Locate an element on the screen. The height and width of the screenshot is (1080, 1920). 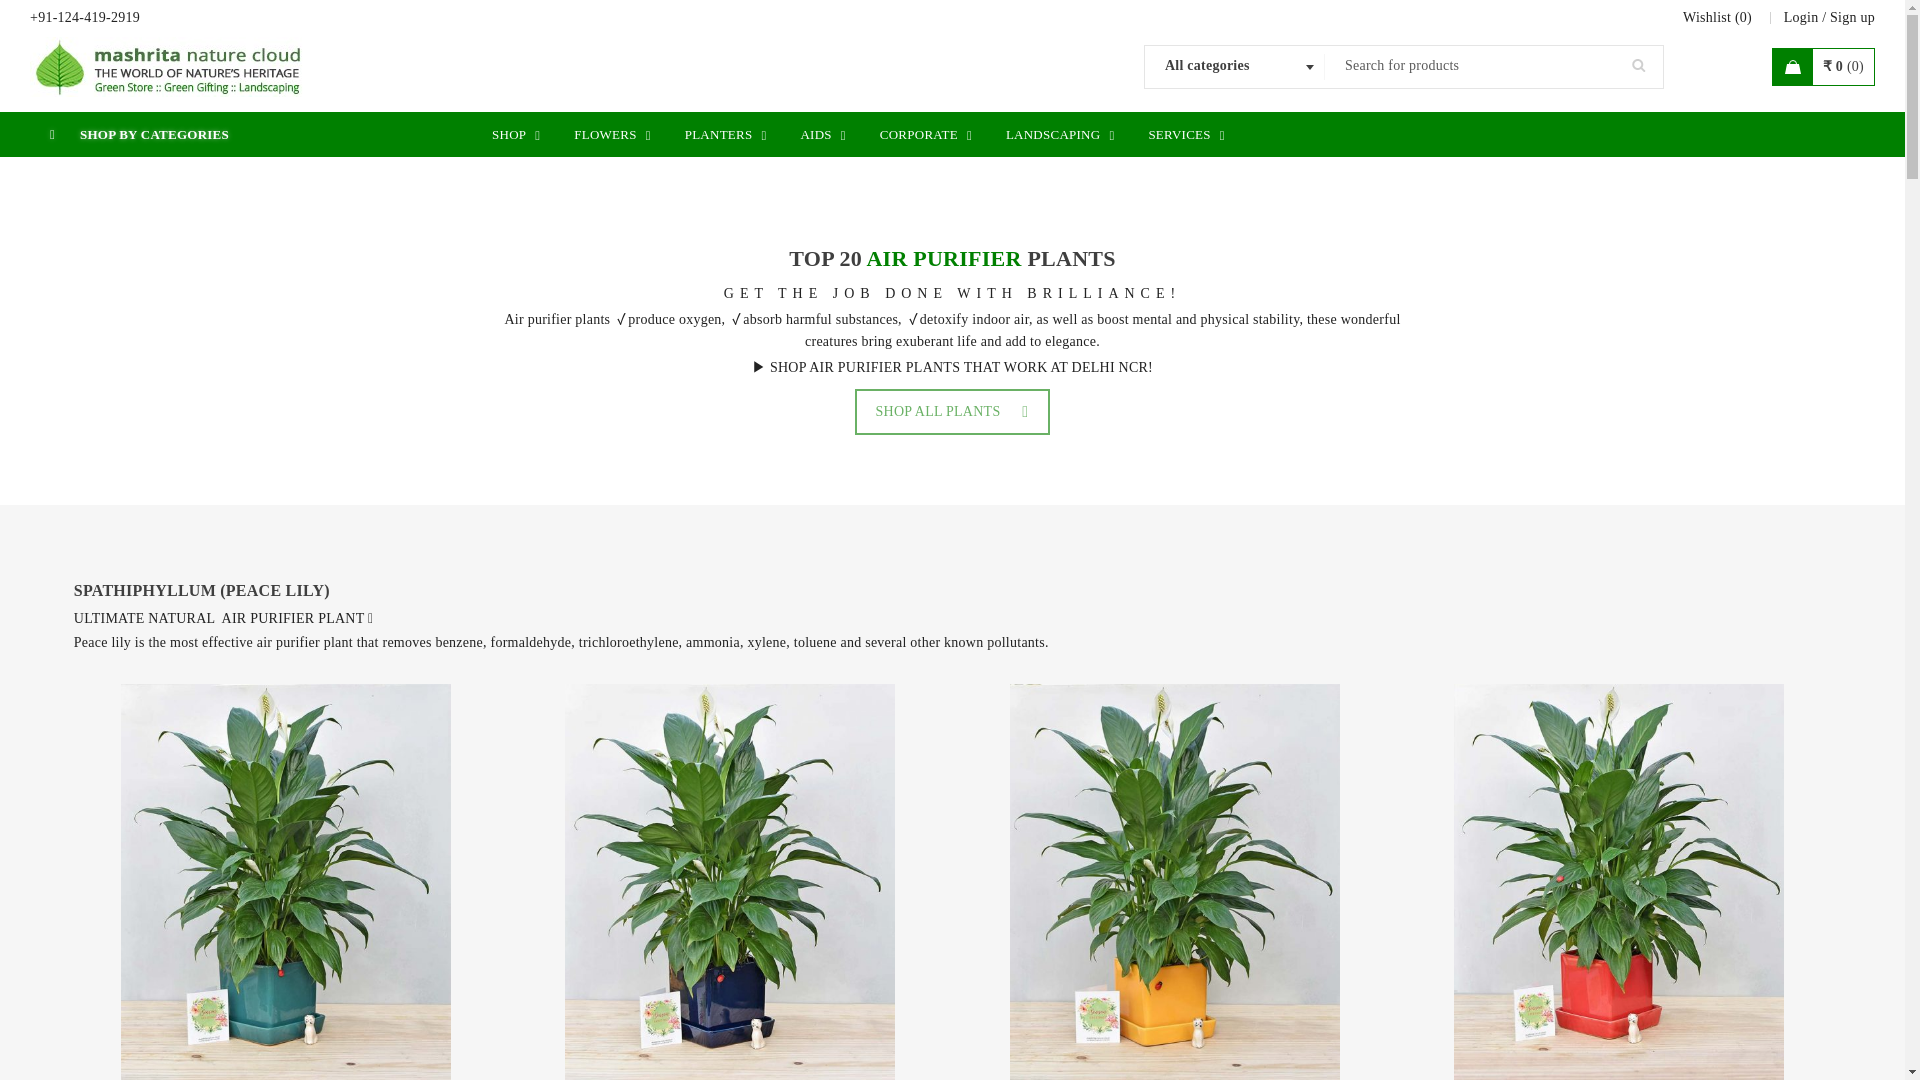
All categories is located at coordinates (1234, 66).